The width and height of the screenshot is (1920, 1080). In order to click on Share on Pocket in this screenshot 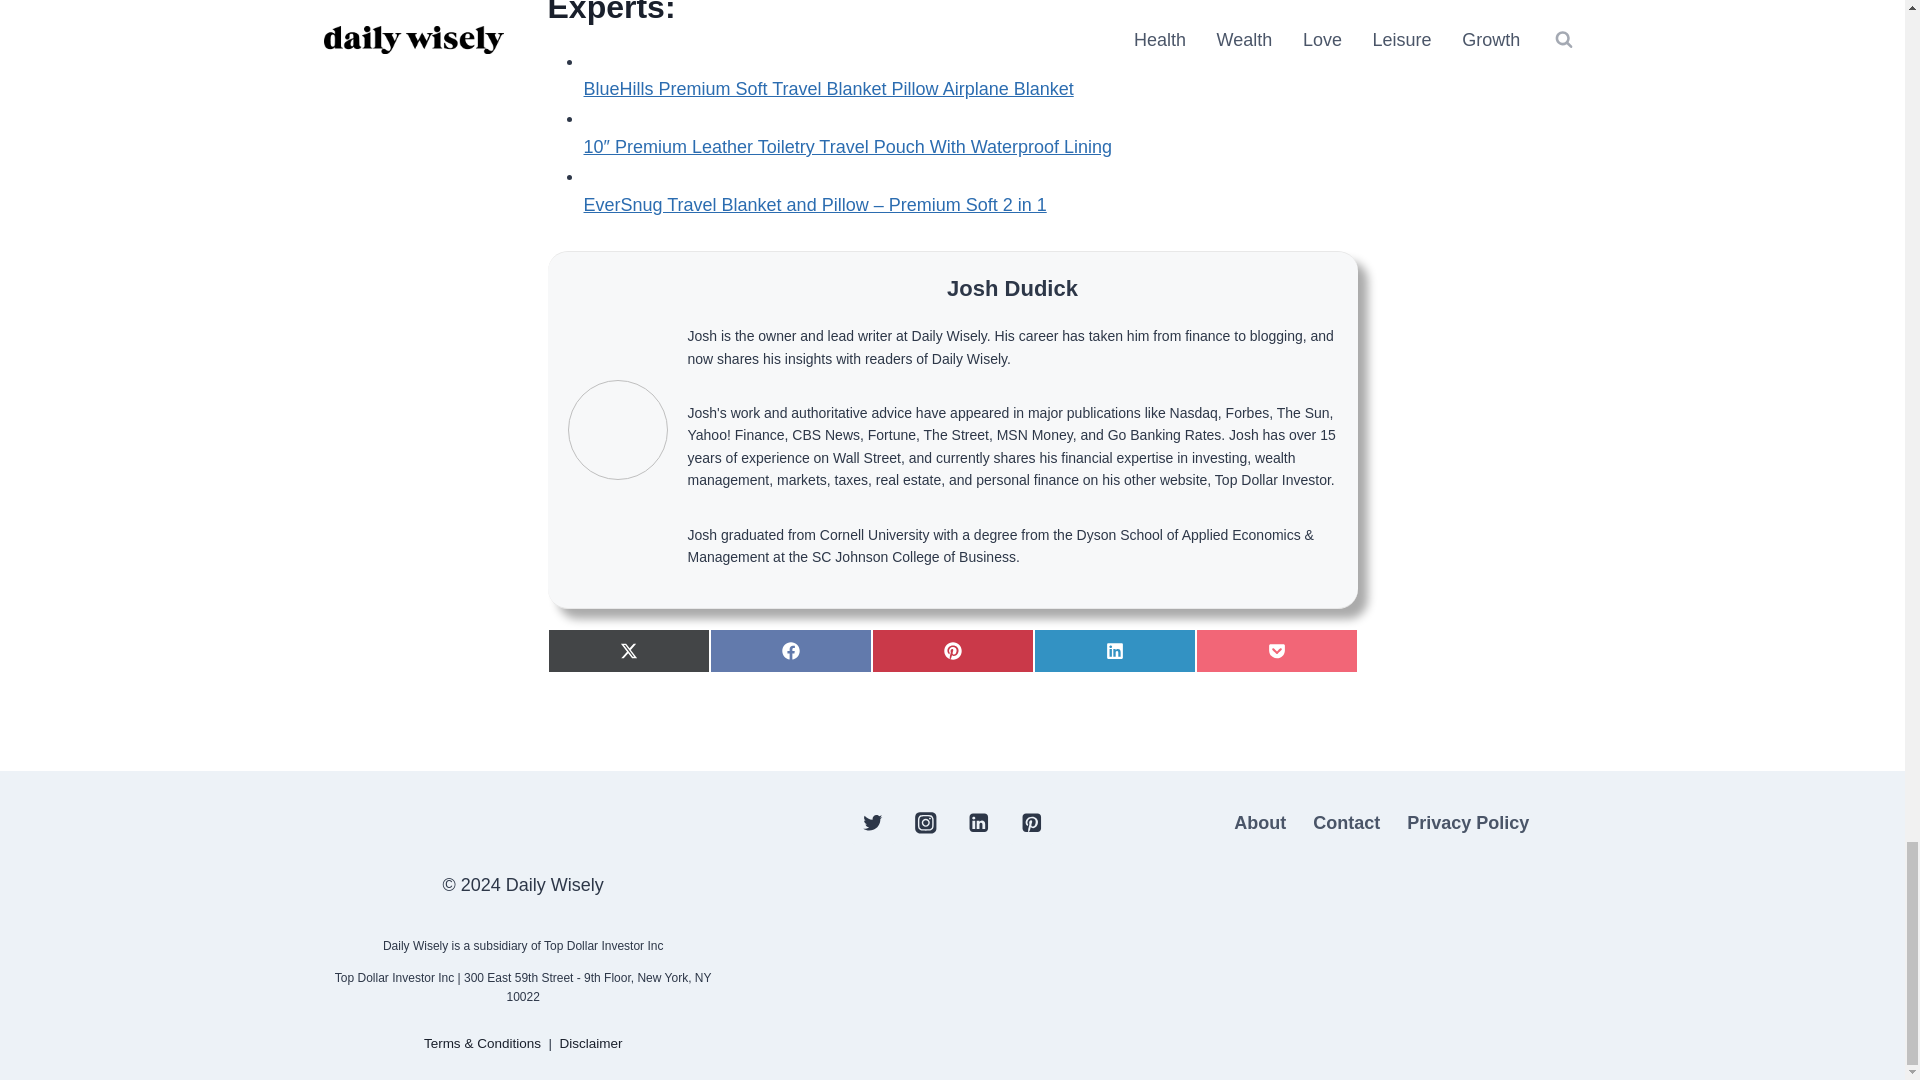, I will do `click(1276, 650)`.